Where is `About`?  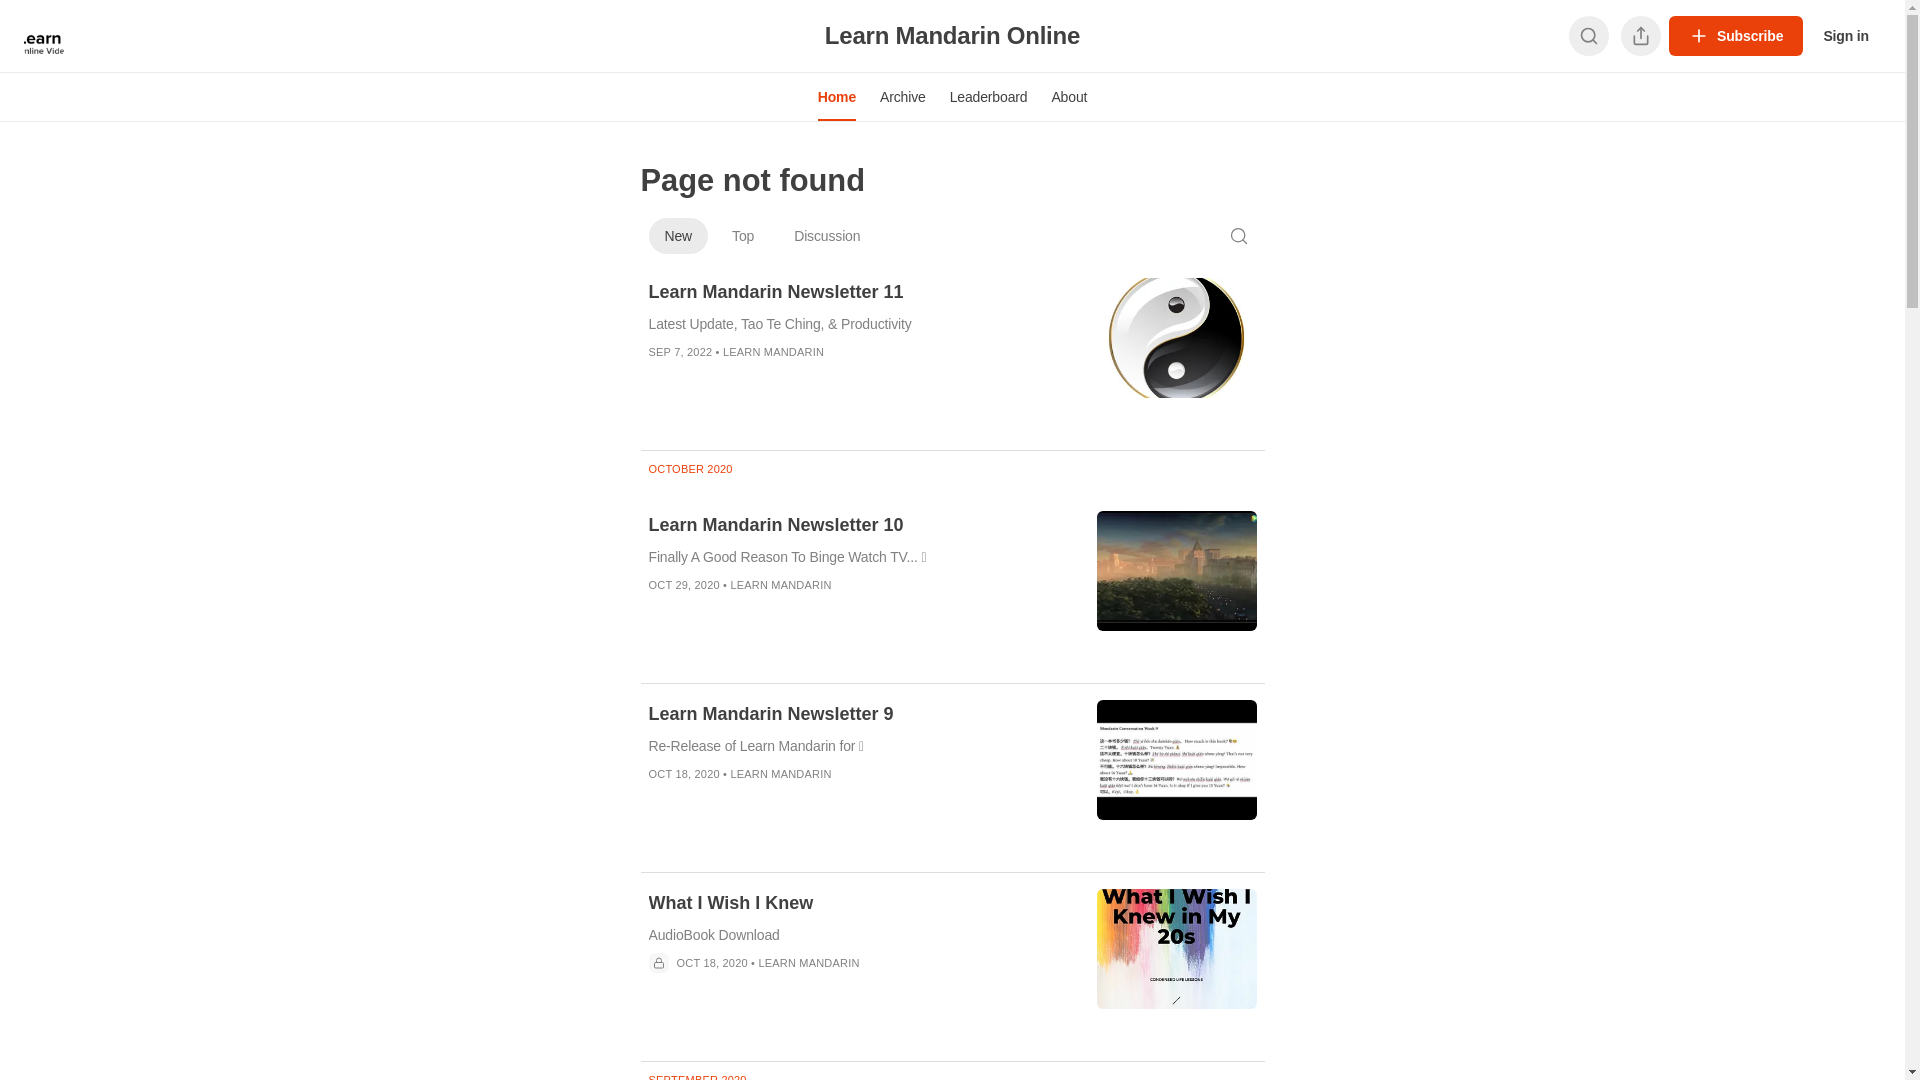
About is located at coordinates (1069, 97).